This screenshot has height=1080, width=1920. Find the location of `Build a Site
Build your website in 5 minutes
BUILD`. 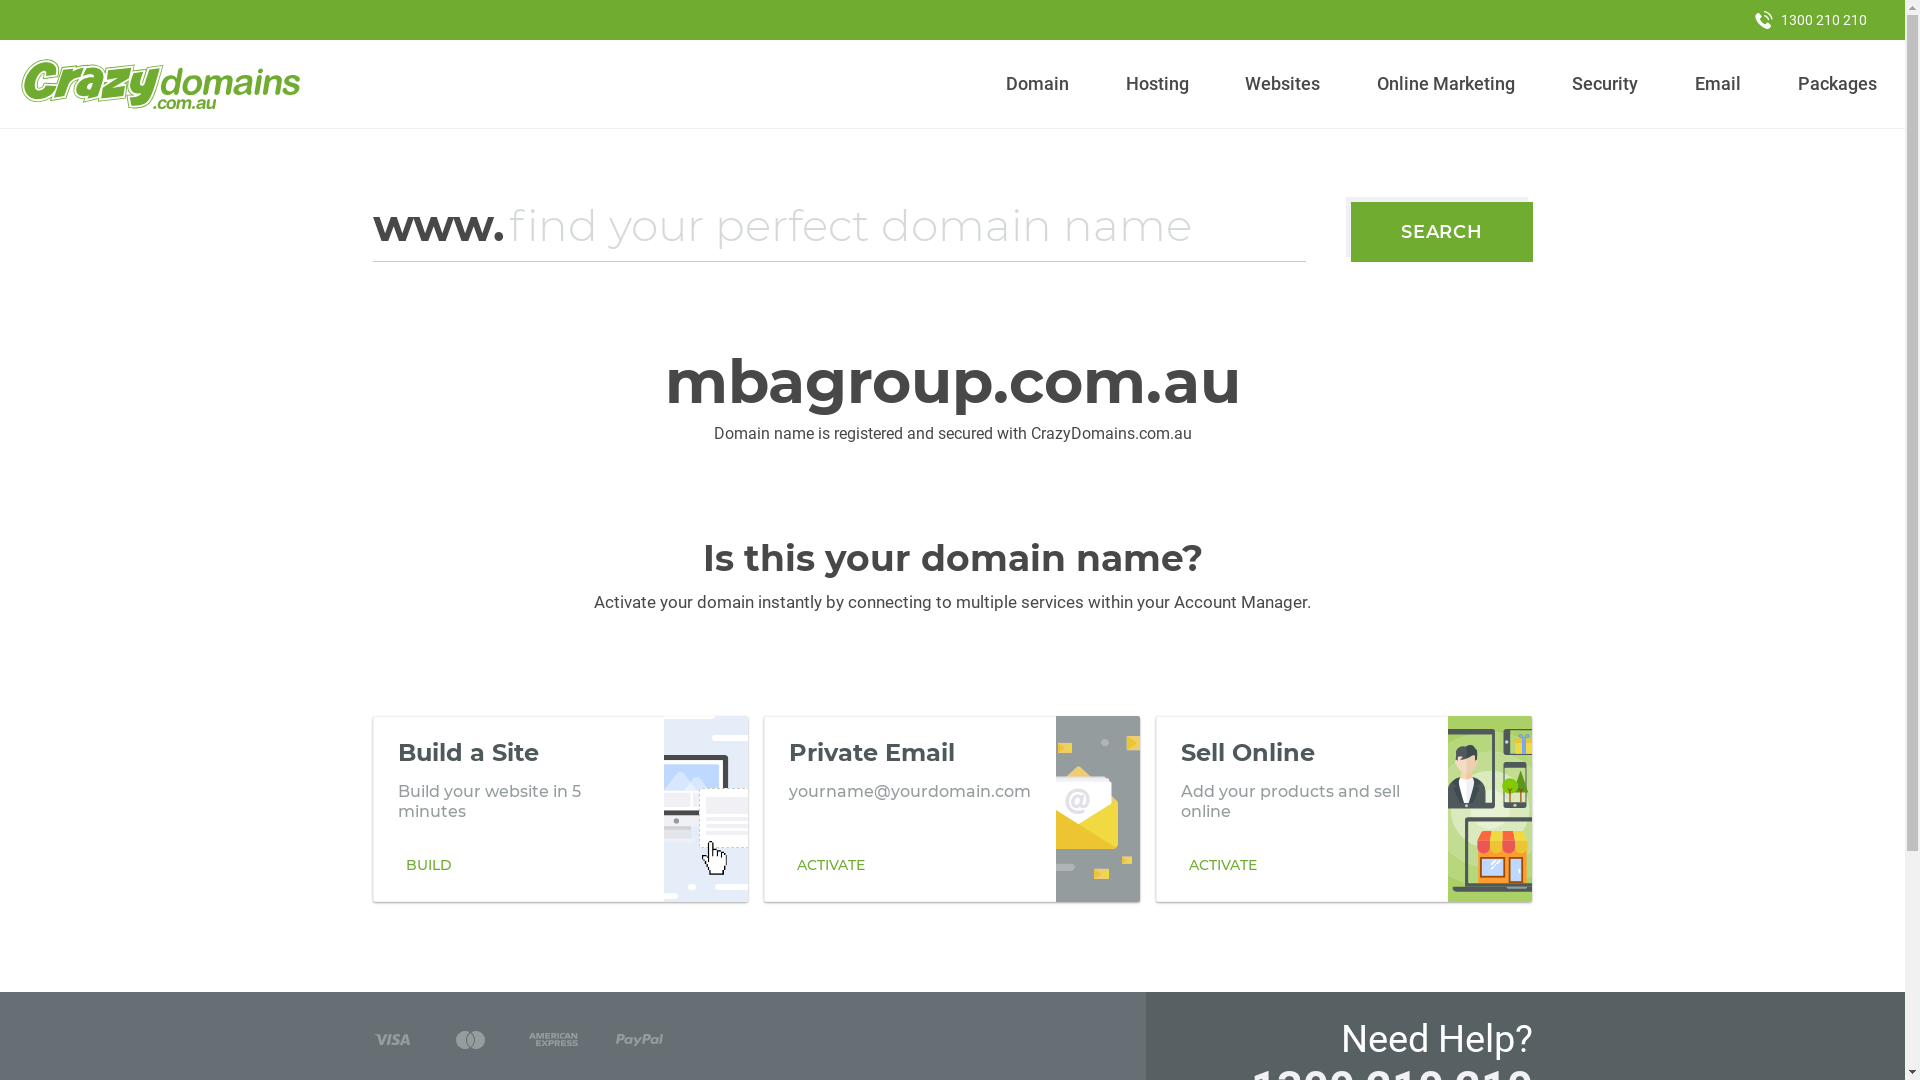

Build a Site
Build your website in 5 minutes
BUILD is located at coordinates (560, 809).